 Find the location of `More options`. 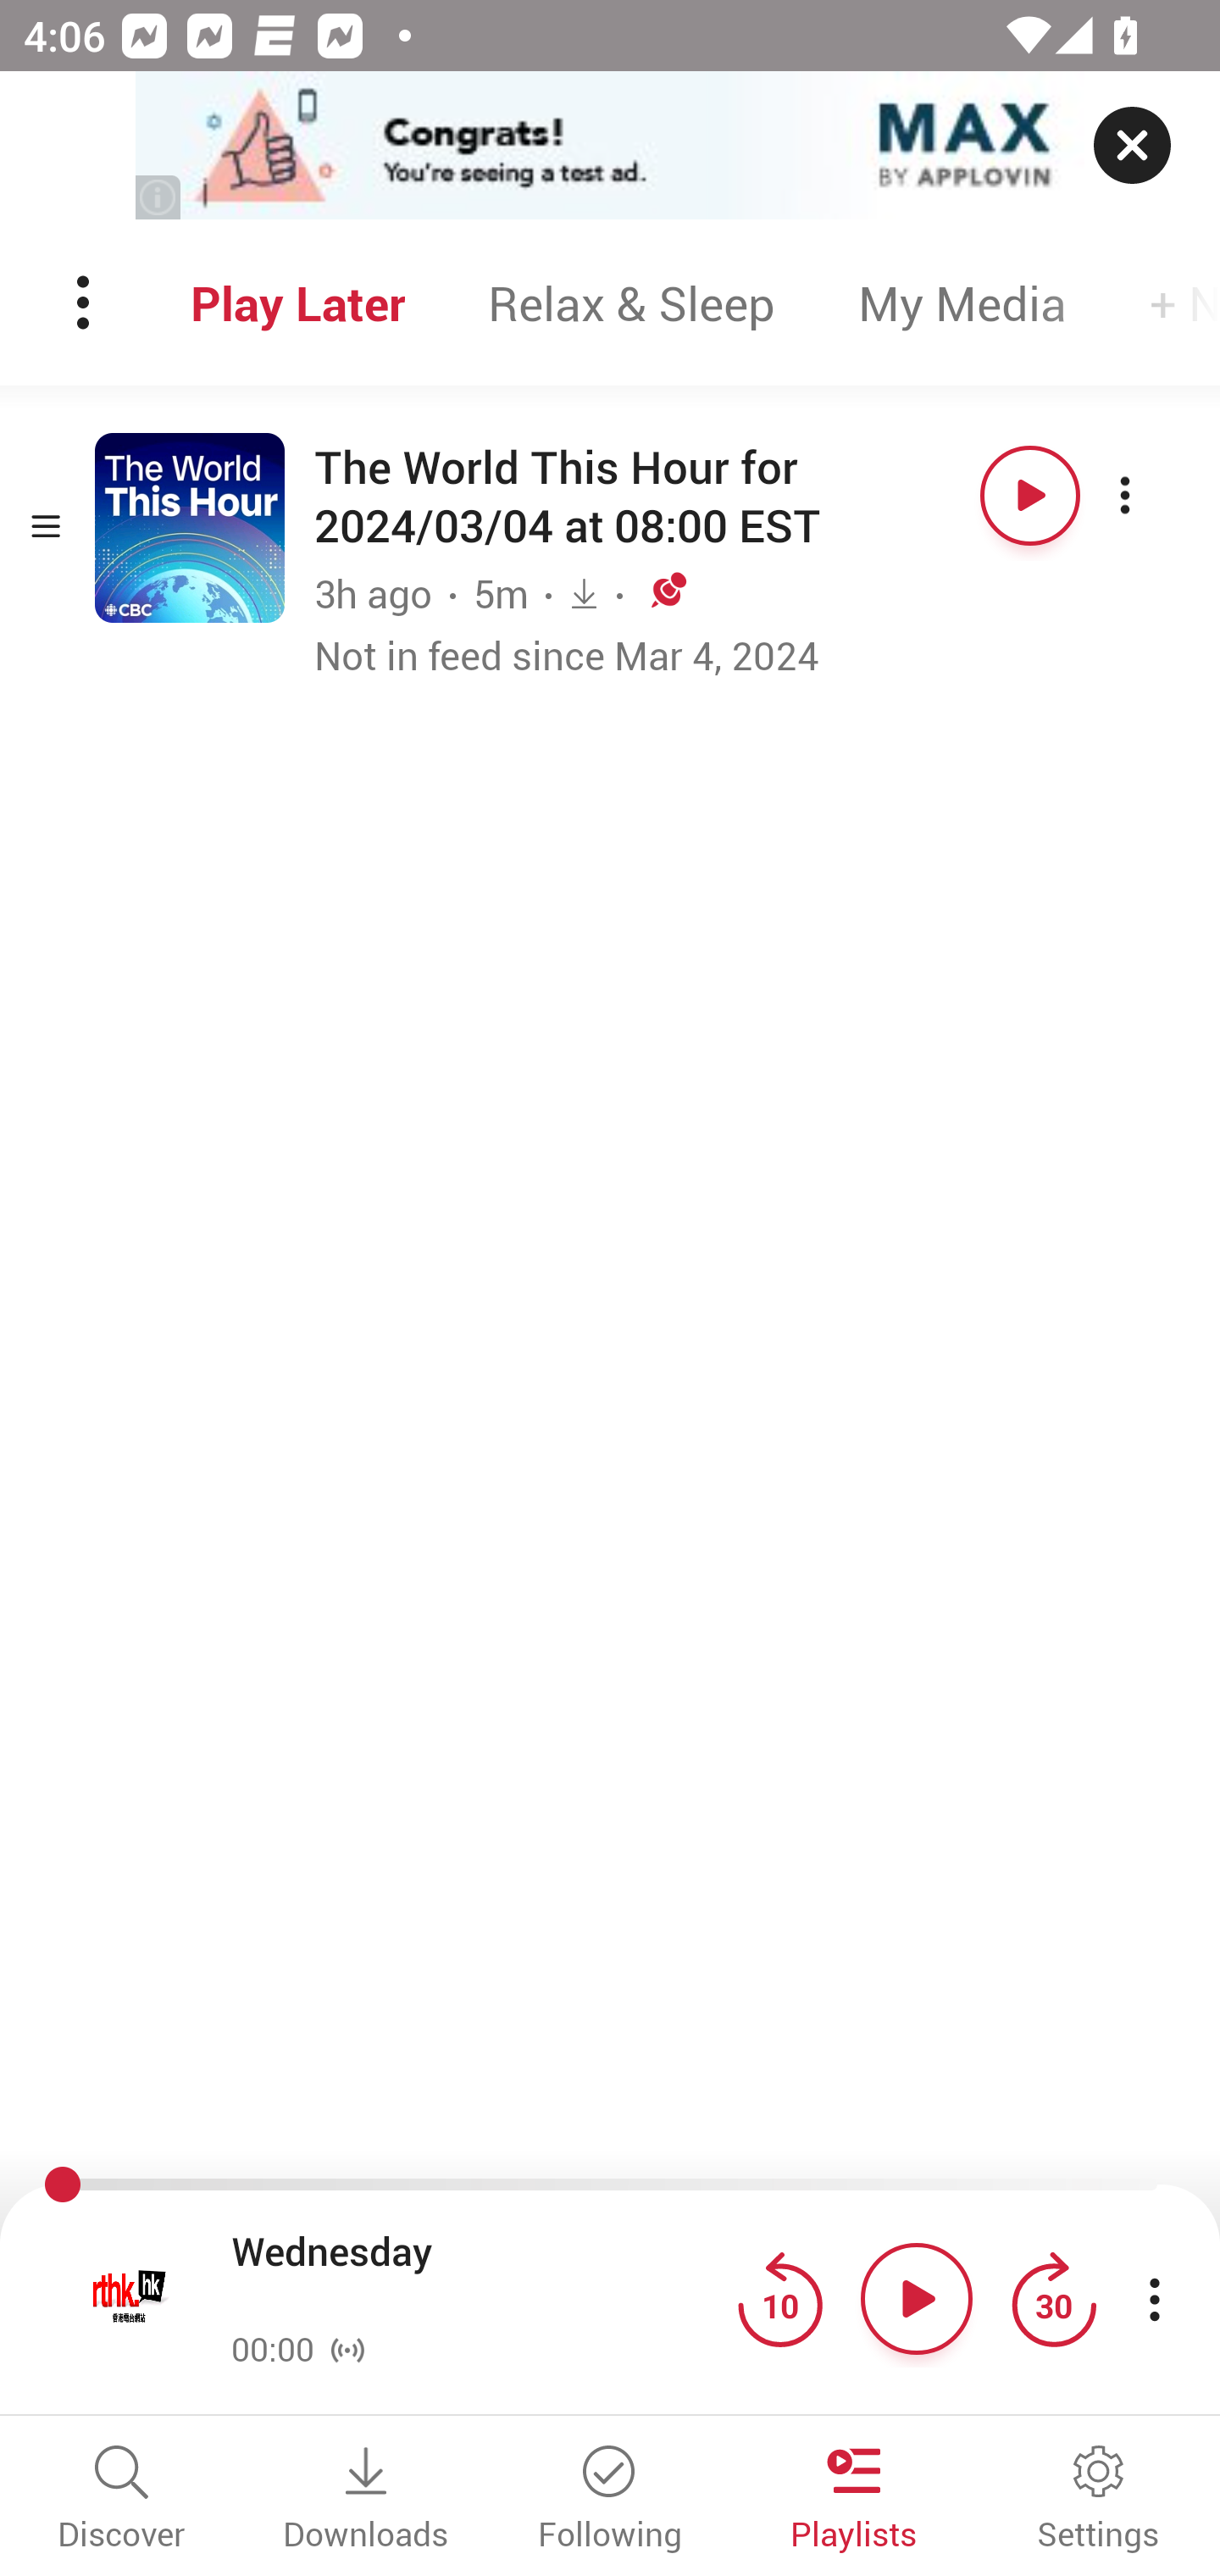

More options is located at coordinates (1154, 495).